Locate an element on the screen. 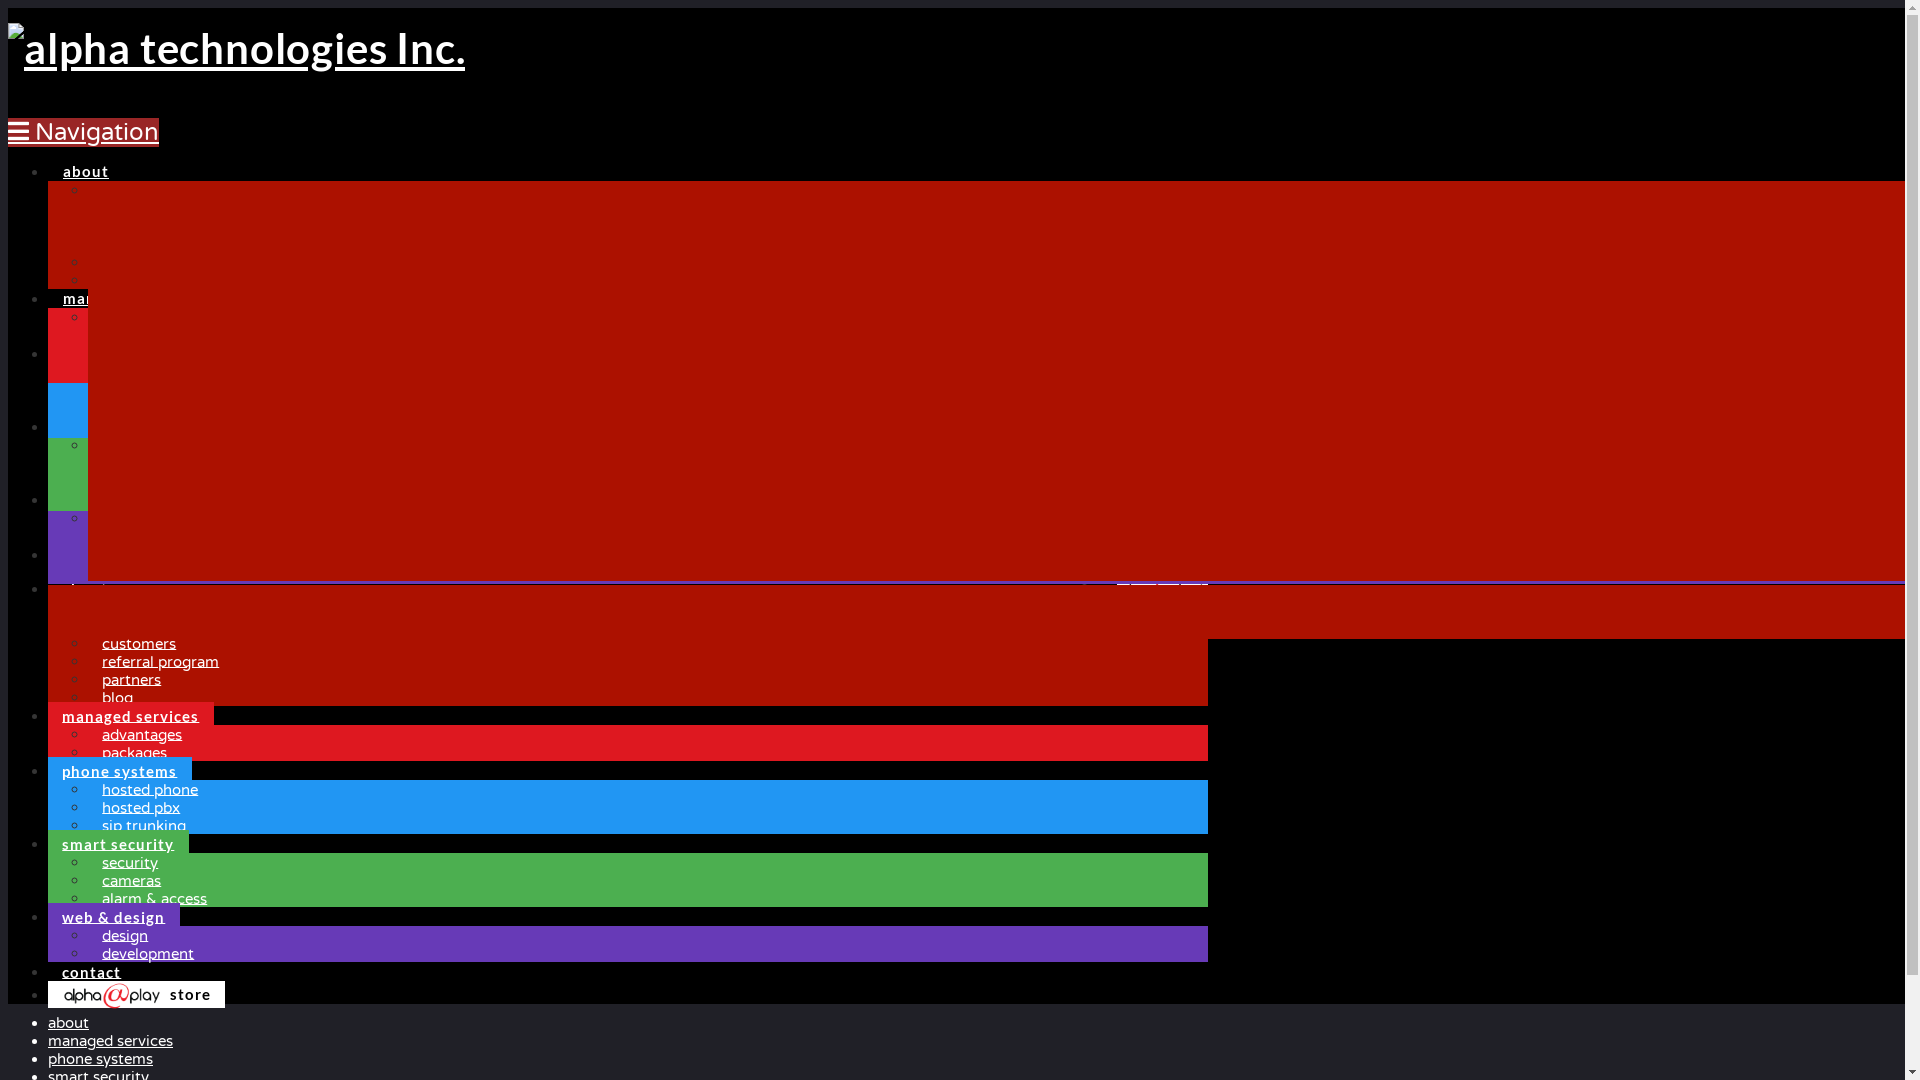  phone systems is located at coordinates (100, 1059).